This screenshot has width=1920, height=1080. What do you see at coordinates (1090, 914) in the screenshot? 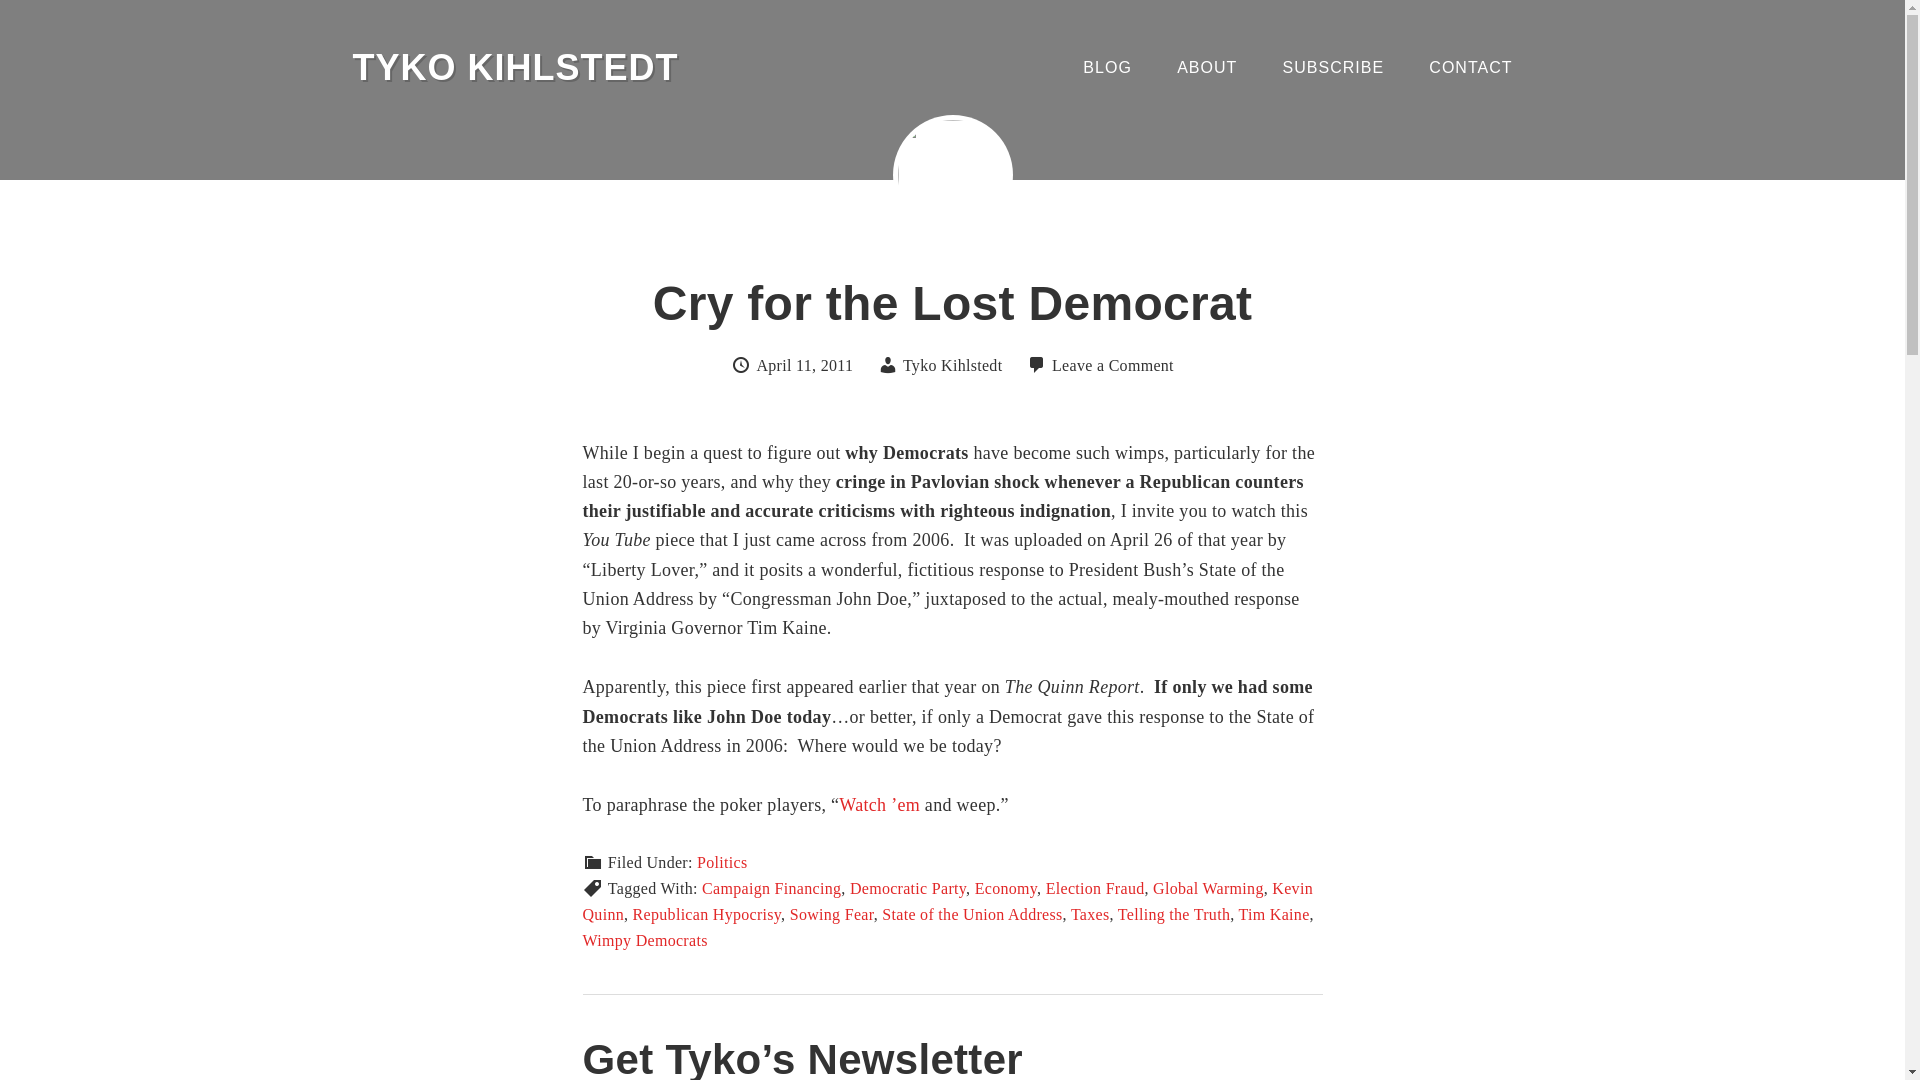
I see `Taxes` at bounding box center [1090, 914].